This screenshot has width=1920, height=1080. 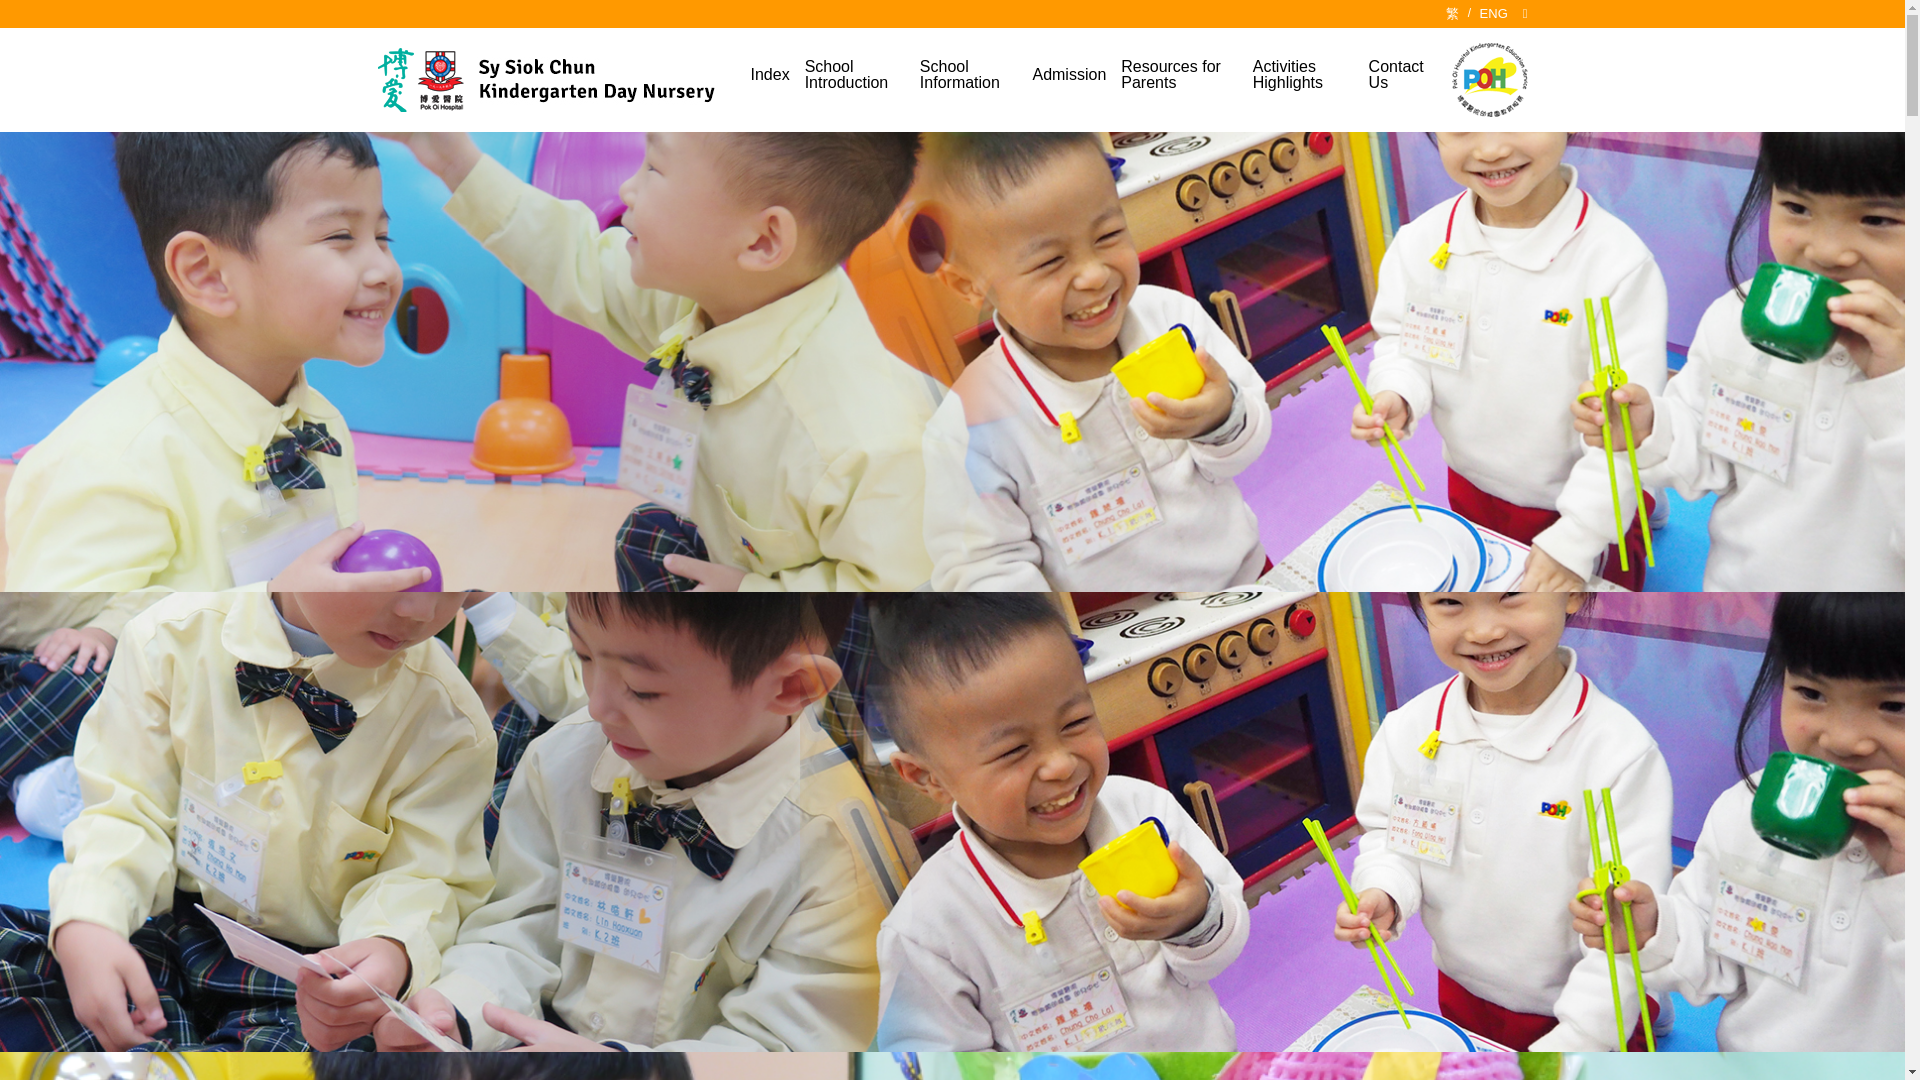 What do you see at coordinates (854, 80) in the screenshot?
I see `School Introduction` at bounding box center [854, 80].